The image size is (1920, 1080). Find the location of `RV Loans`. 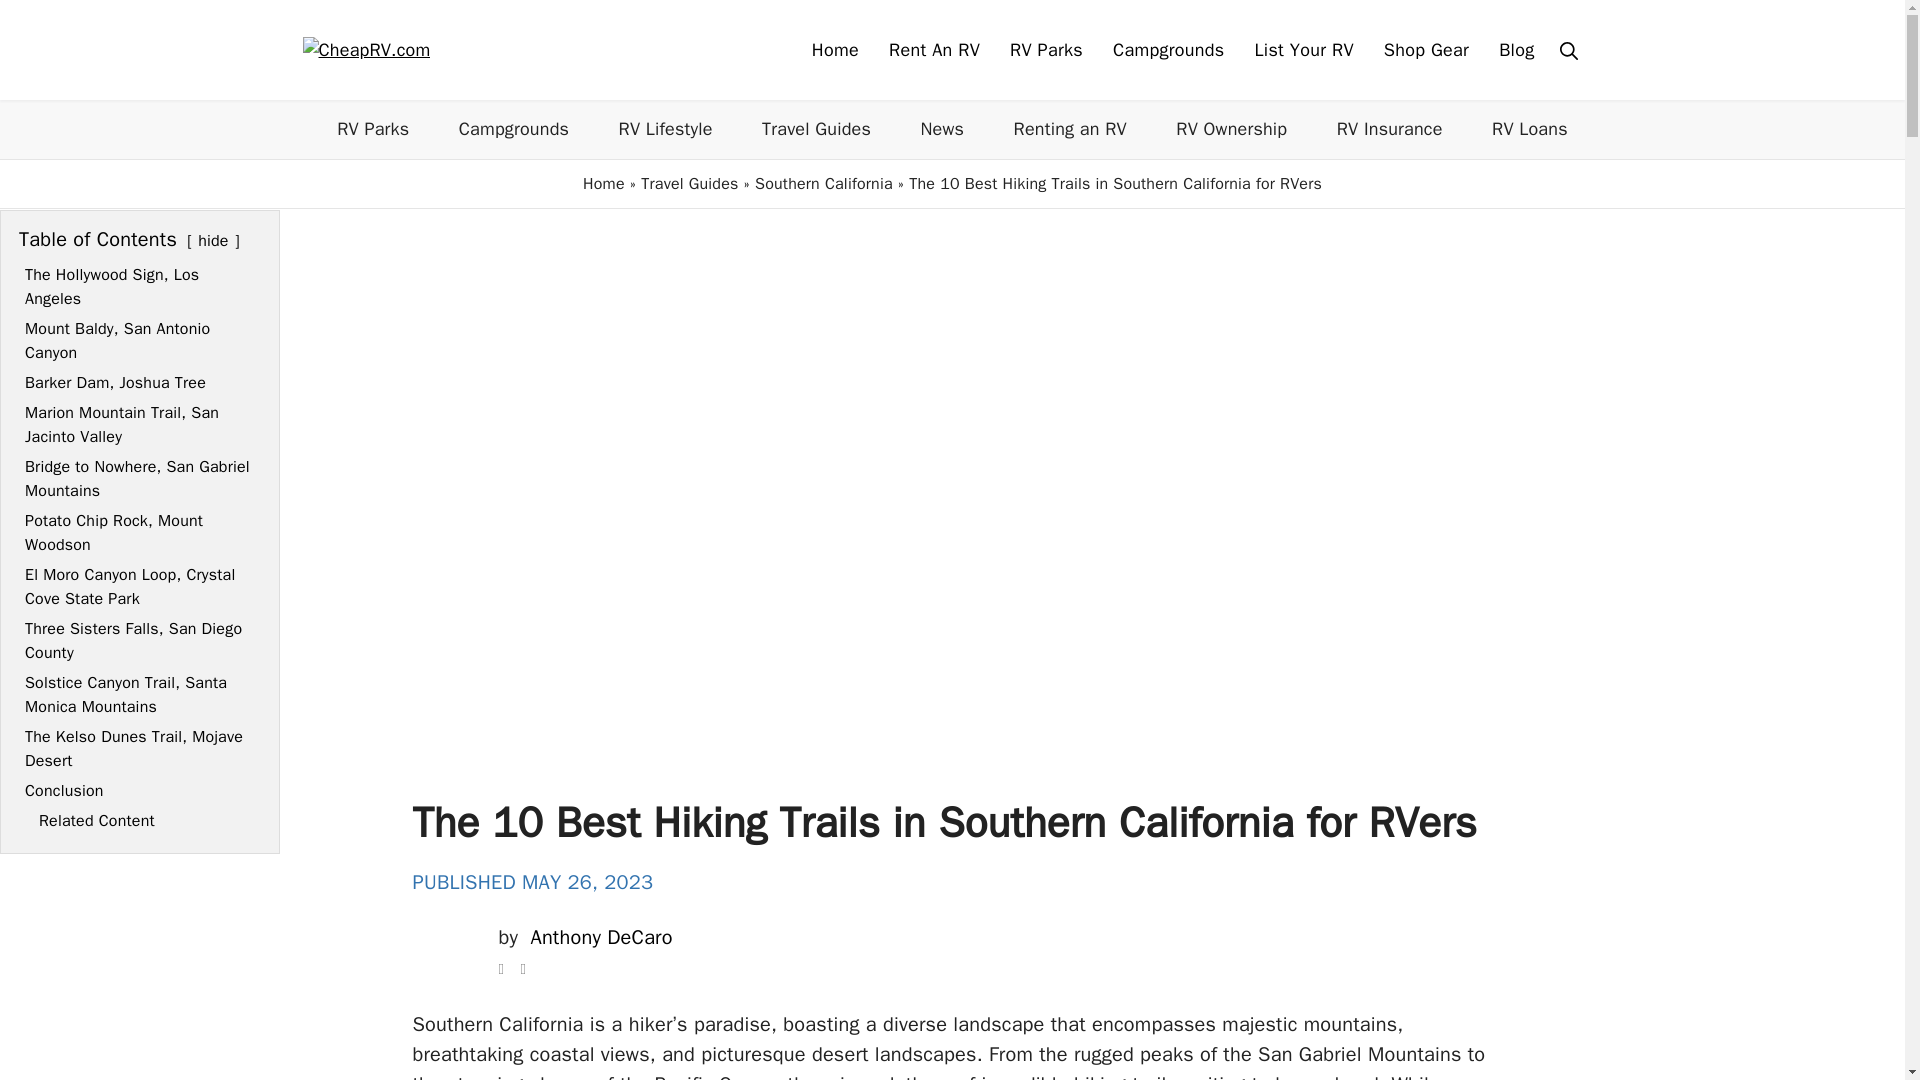

RV Loans is located at coordinates (1530, 128).